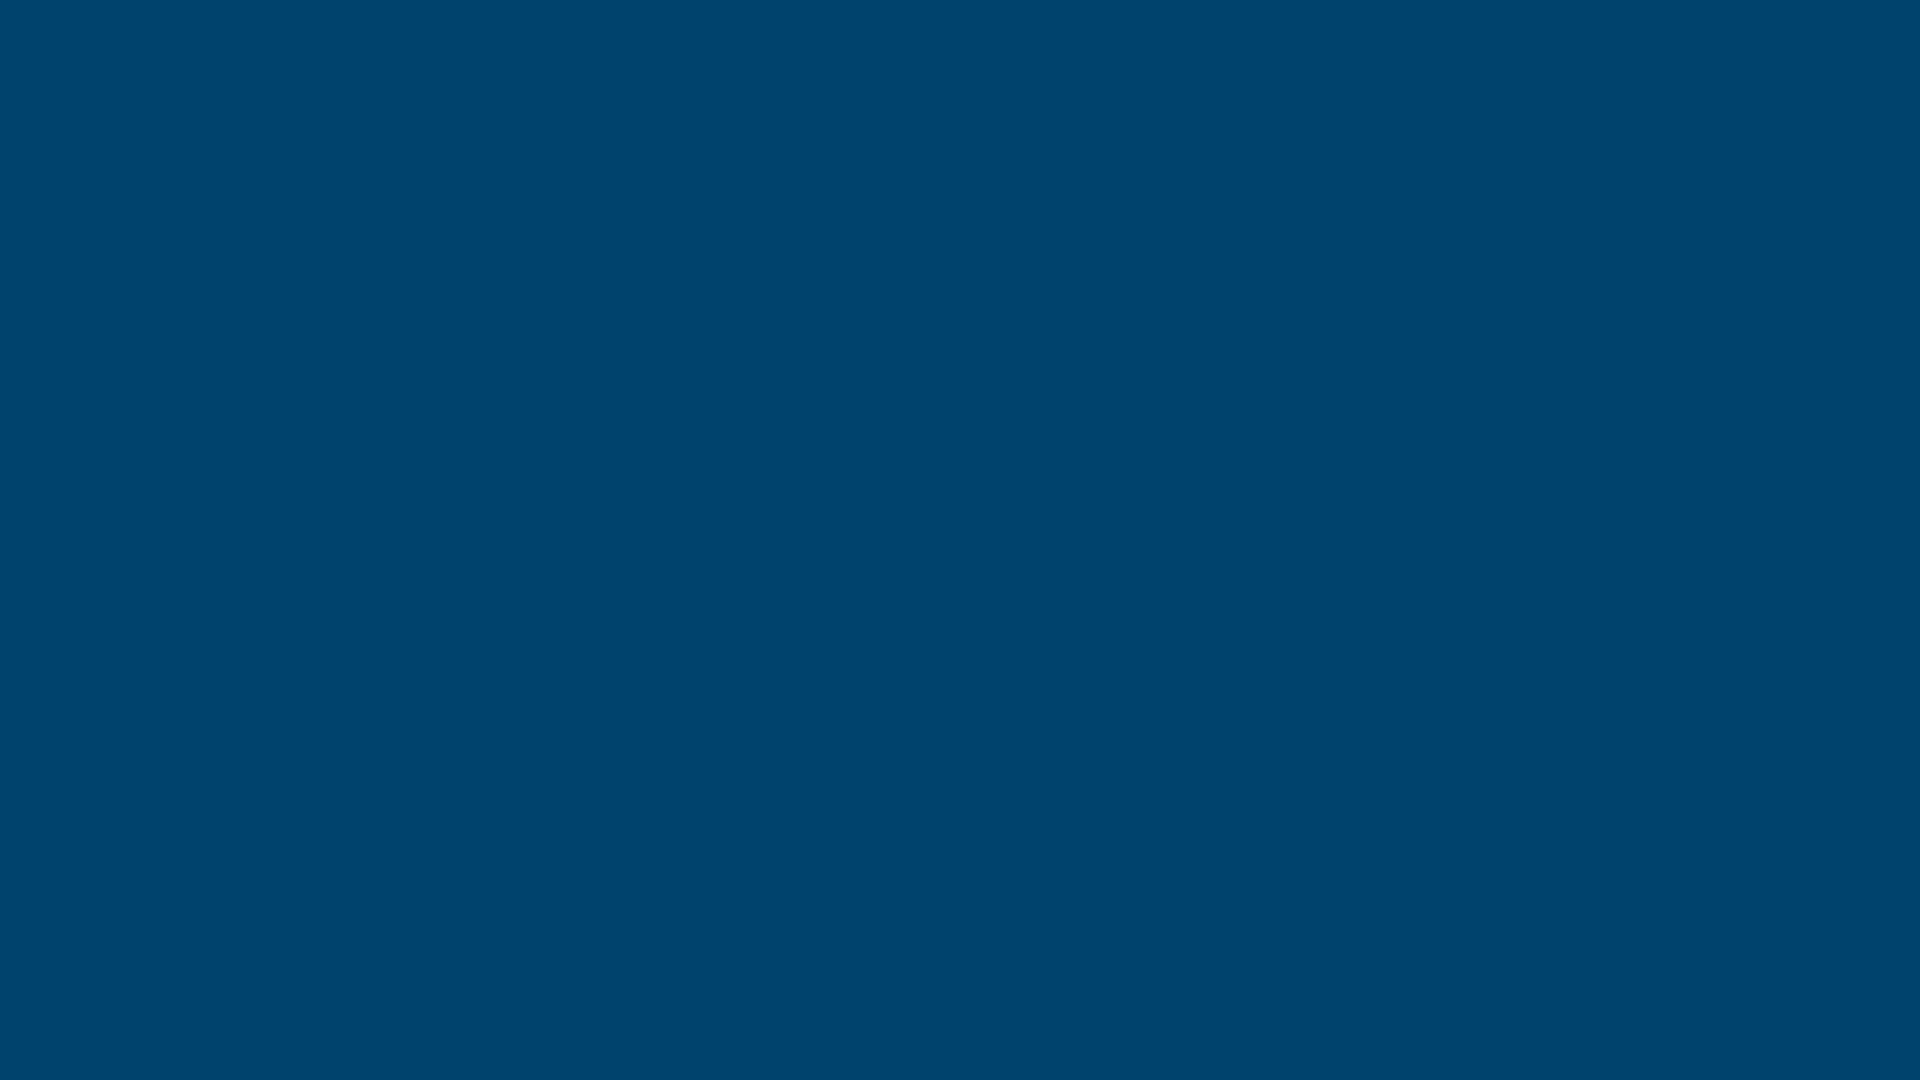 The image size is (1920, 1080). Describe the element at coordinates (1032, 752) in the screenshot. I see `Projects` at that location.